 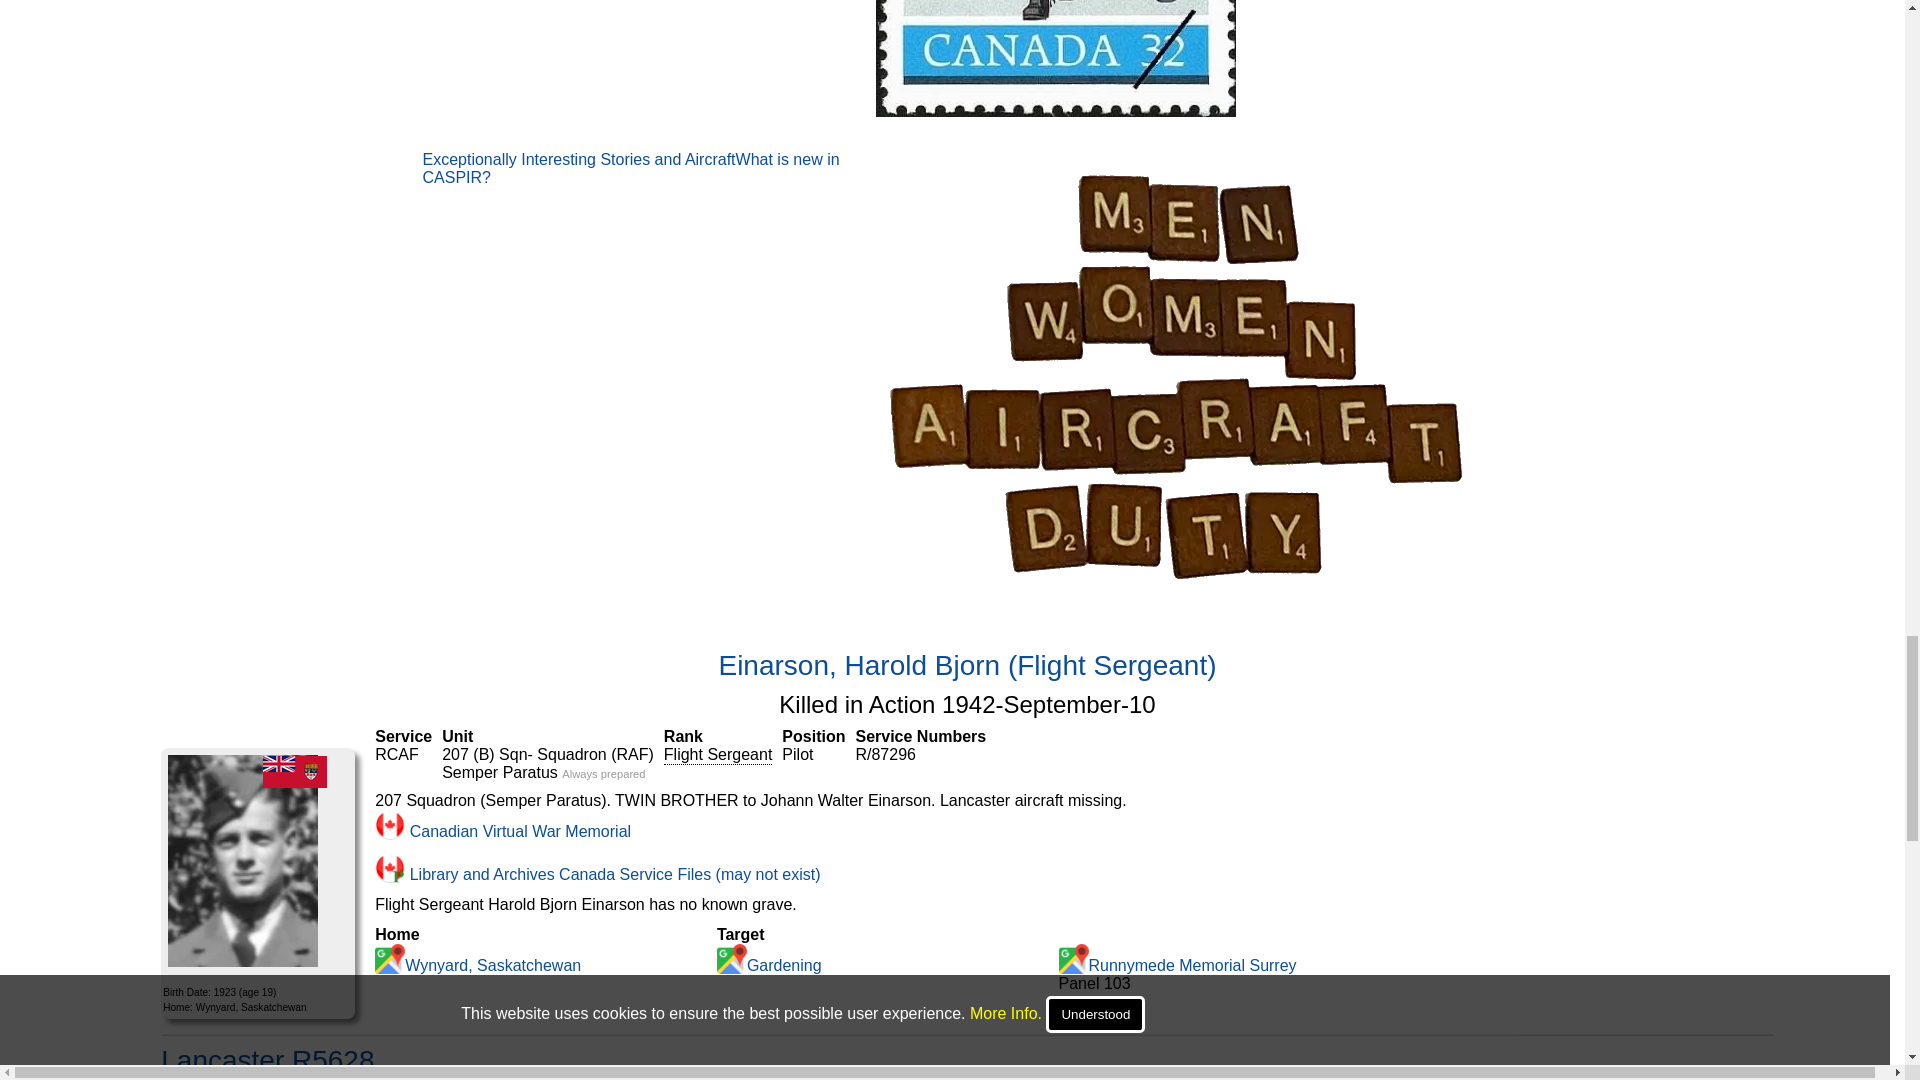 What do you see at coordinates (731, 958) in the screenshot?
I see `Click for Google Map` at bounding box center [731, 958].